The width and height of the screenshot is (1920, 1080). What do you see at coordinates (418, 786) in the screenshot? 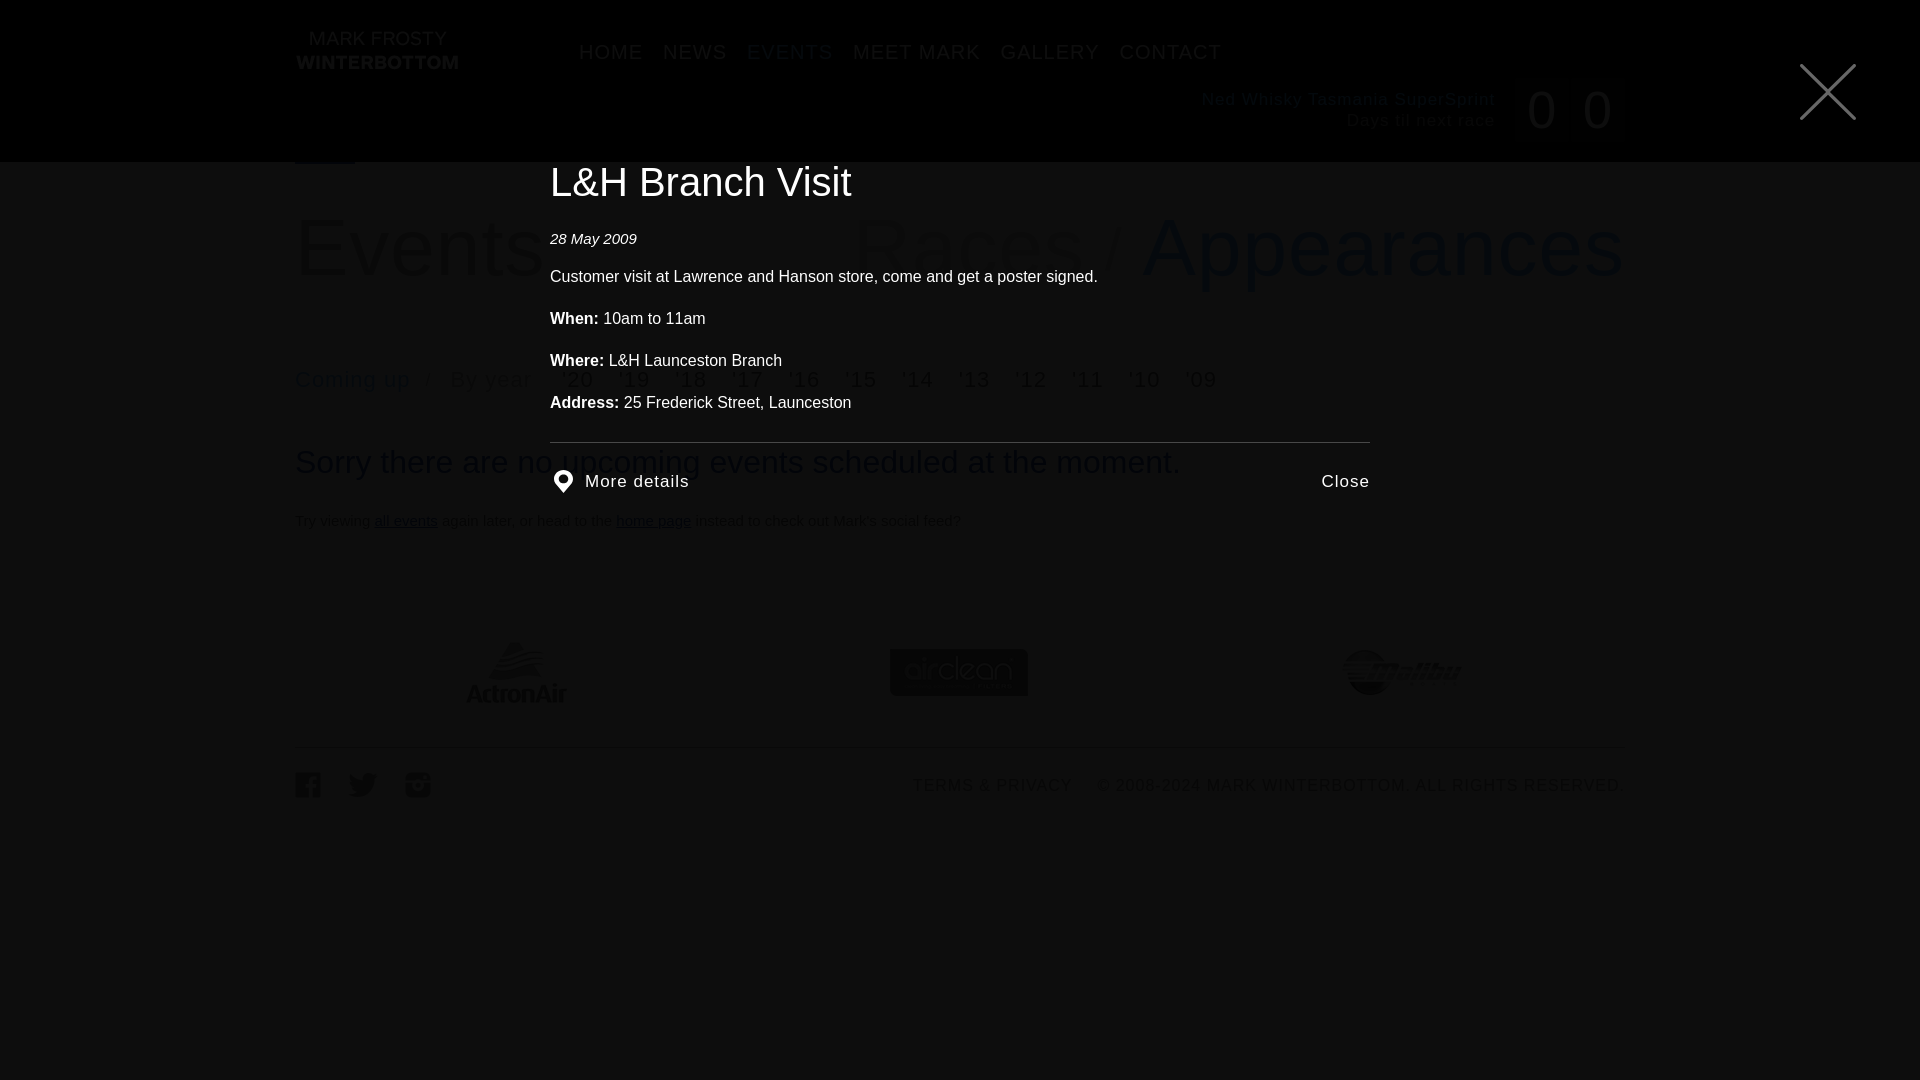
I see `FOLLOW MARKJWINTERBOTTOM ON INSTAGRAM` at bounding box center [418, 786].